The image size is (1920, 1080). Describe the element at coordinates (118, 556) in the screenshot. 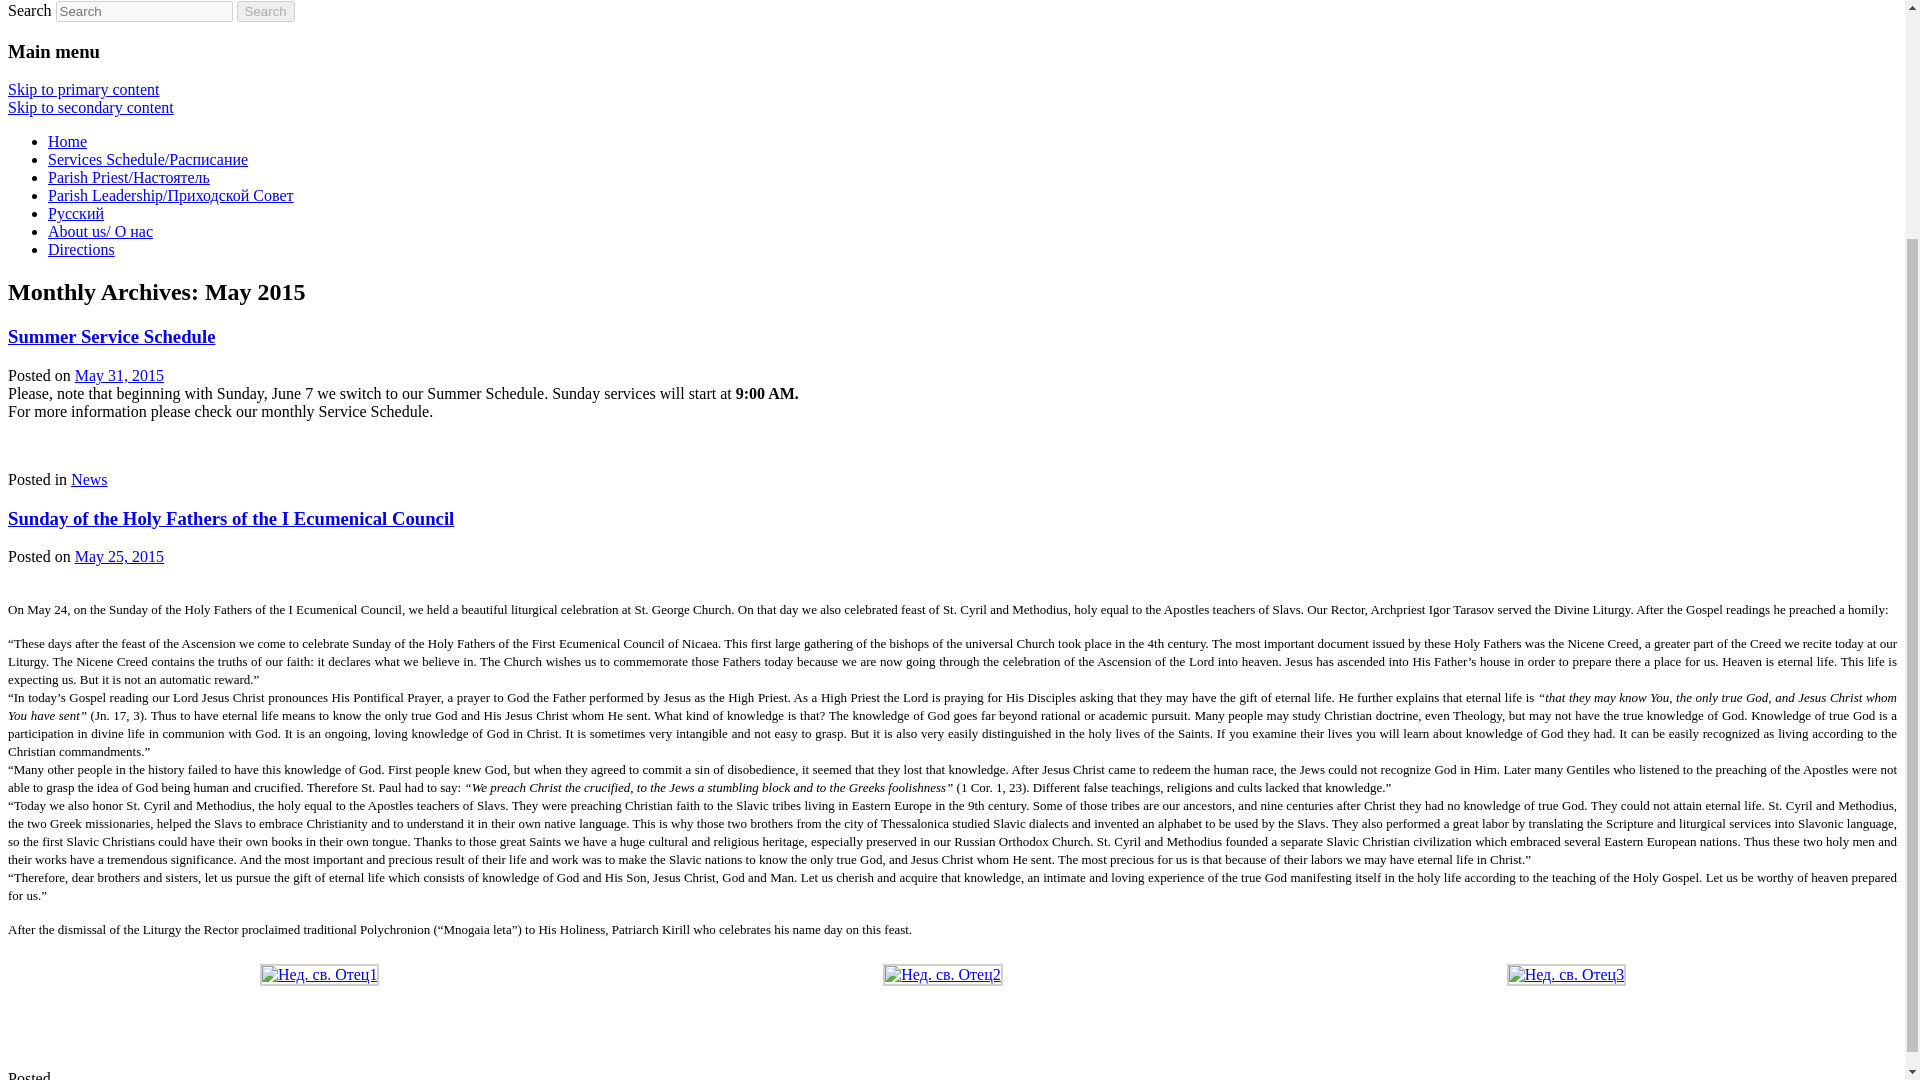

I see `May 25, 2015` at that location.